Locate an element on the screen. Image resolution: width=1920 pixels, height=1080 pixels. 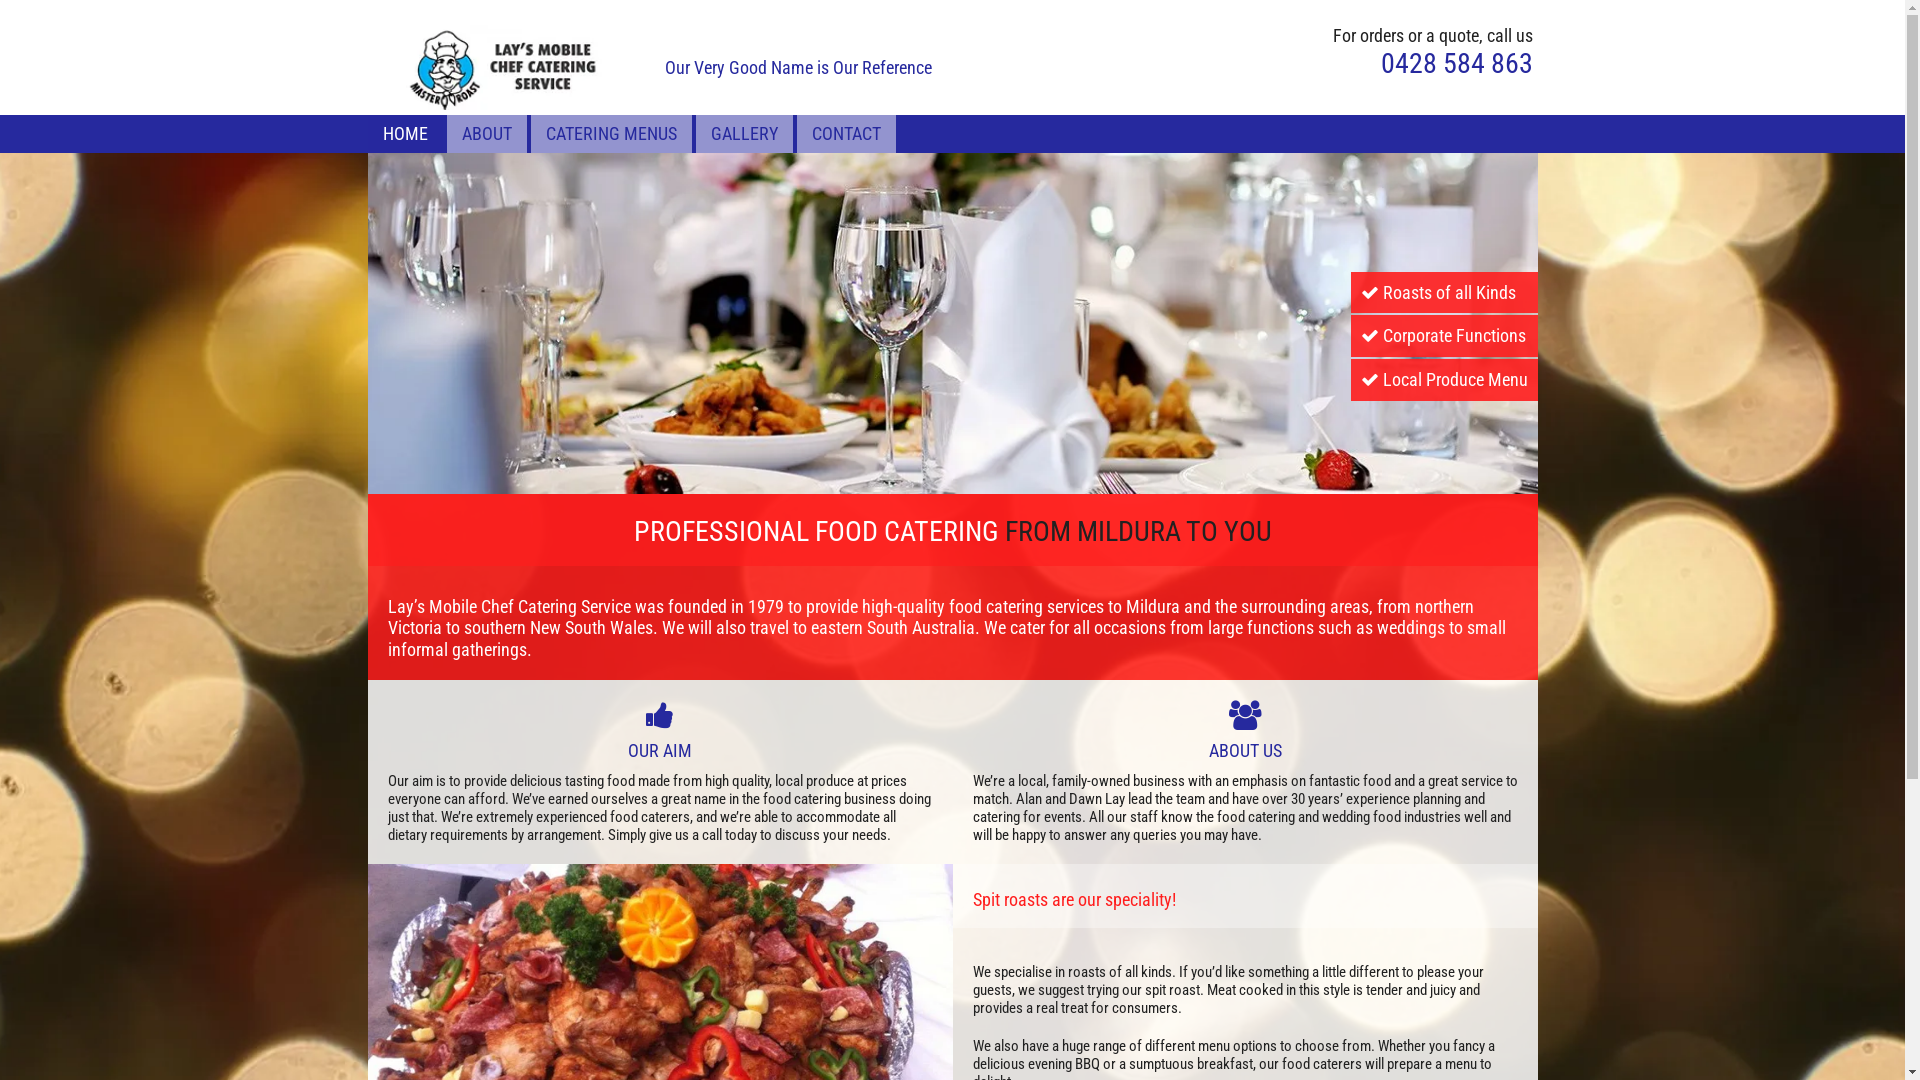
GALLERY is located at coordinates (744, 134).